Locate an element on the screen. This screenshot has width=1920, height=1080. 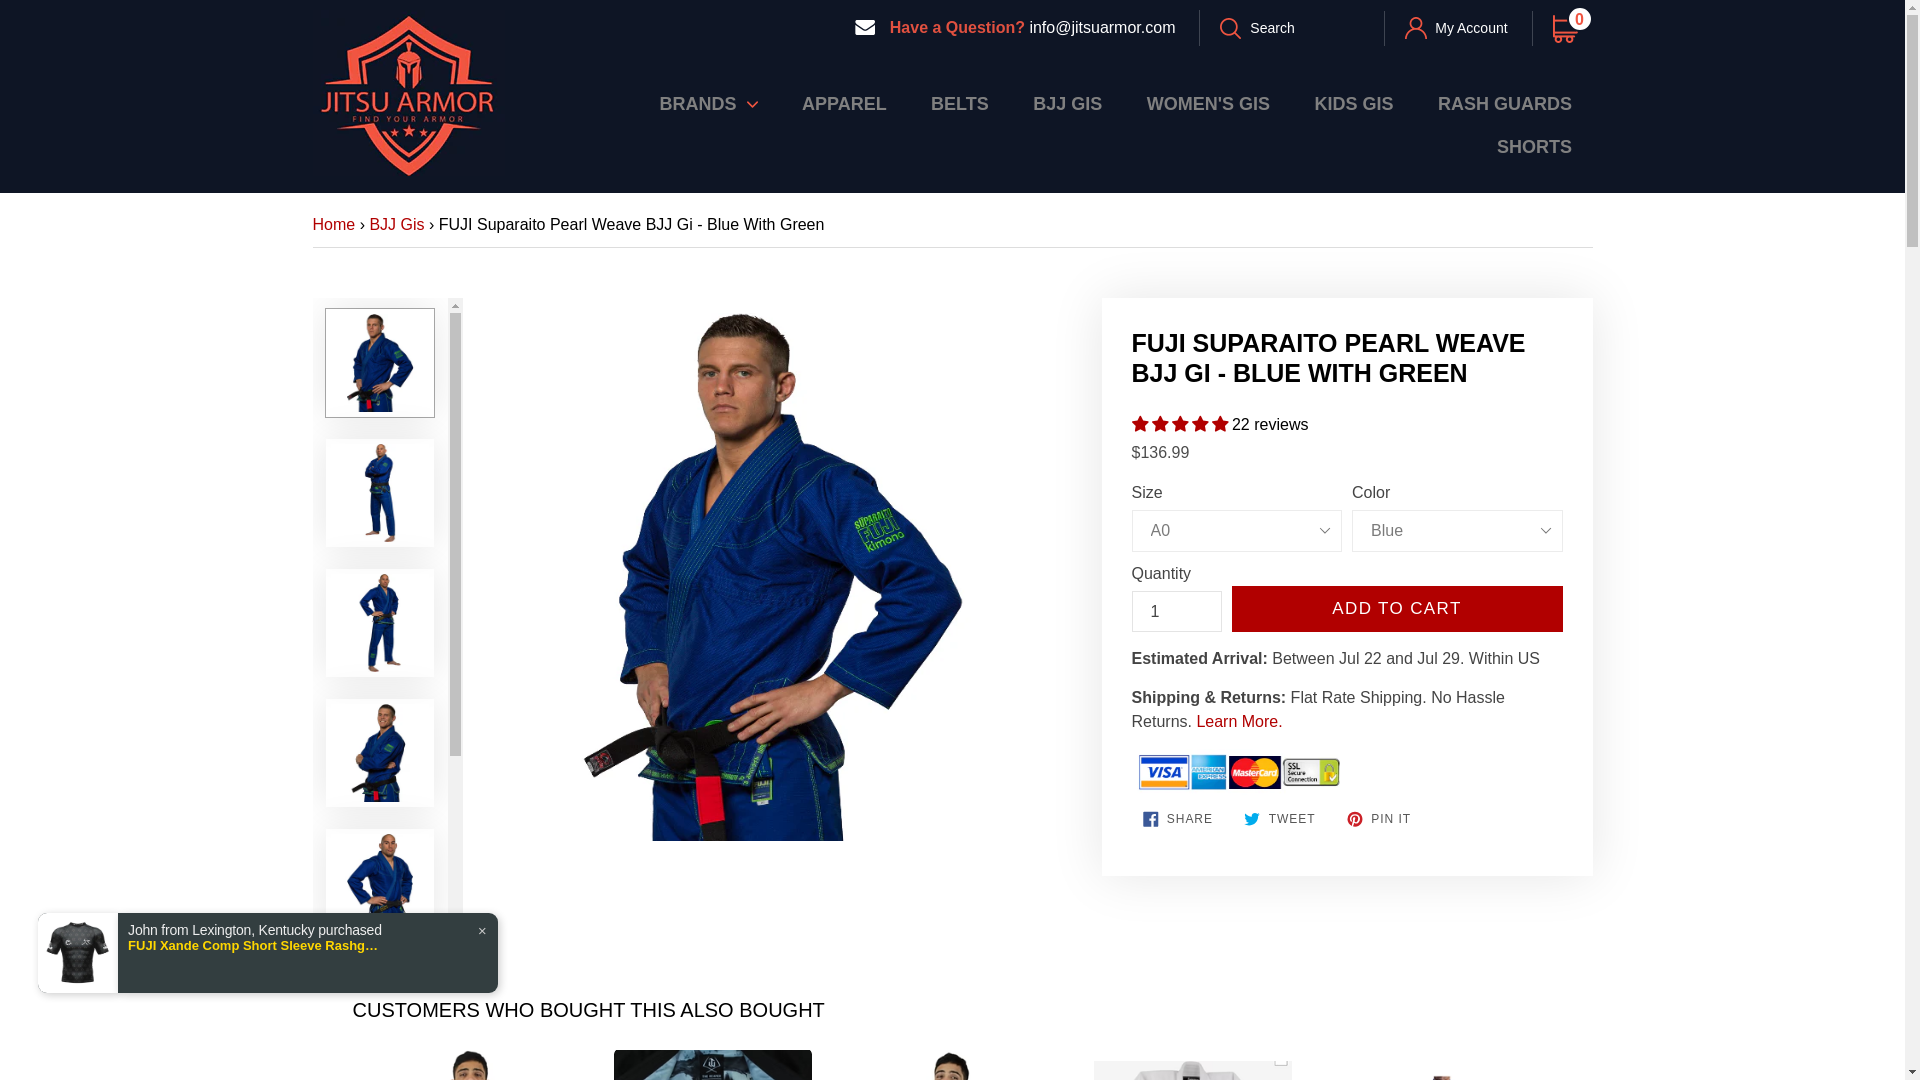
1 is located at coordinates (960, 102).